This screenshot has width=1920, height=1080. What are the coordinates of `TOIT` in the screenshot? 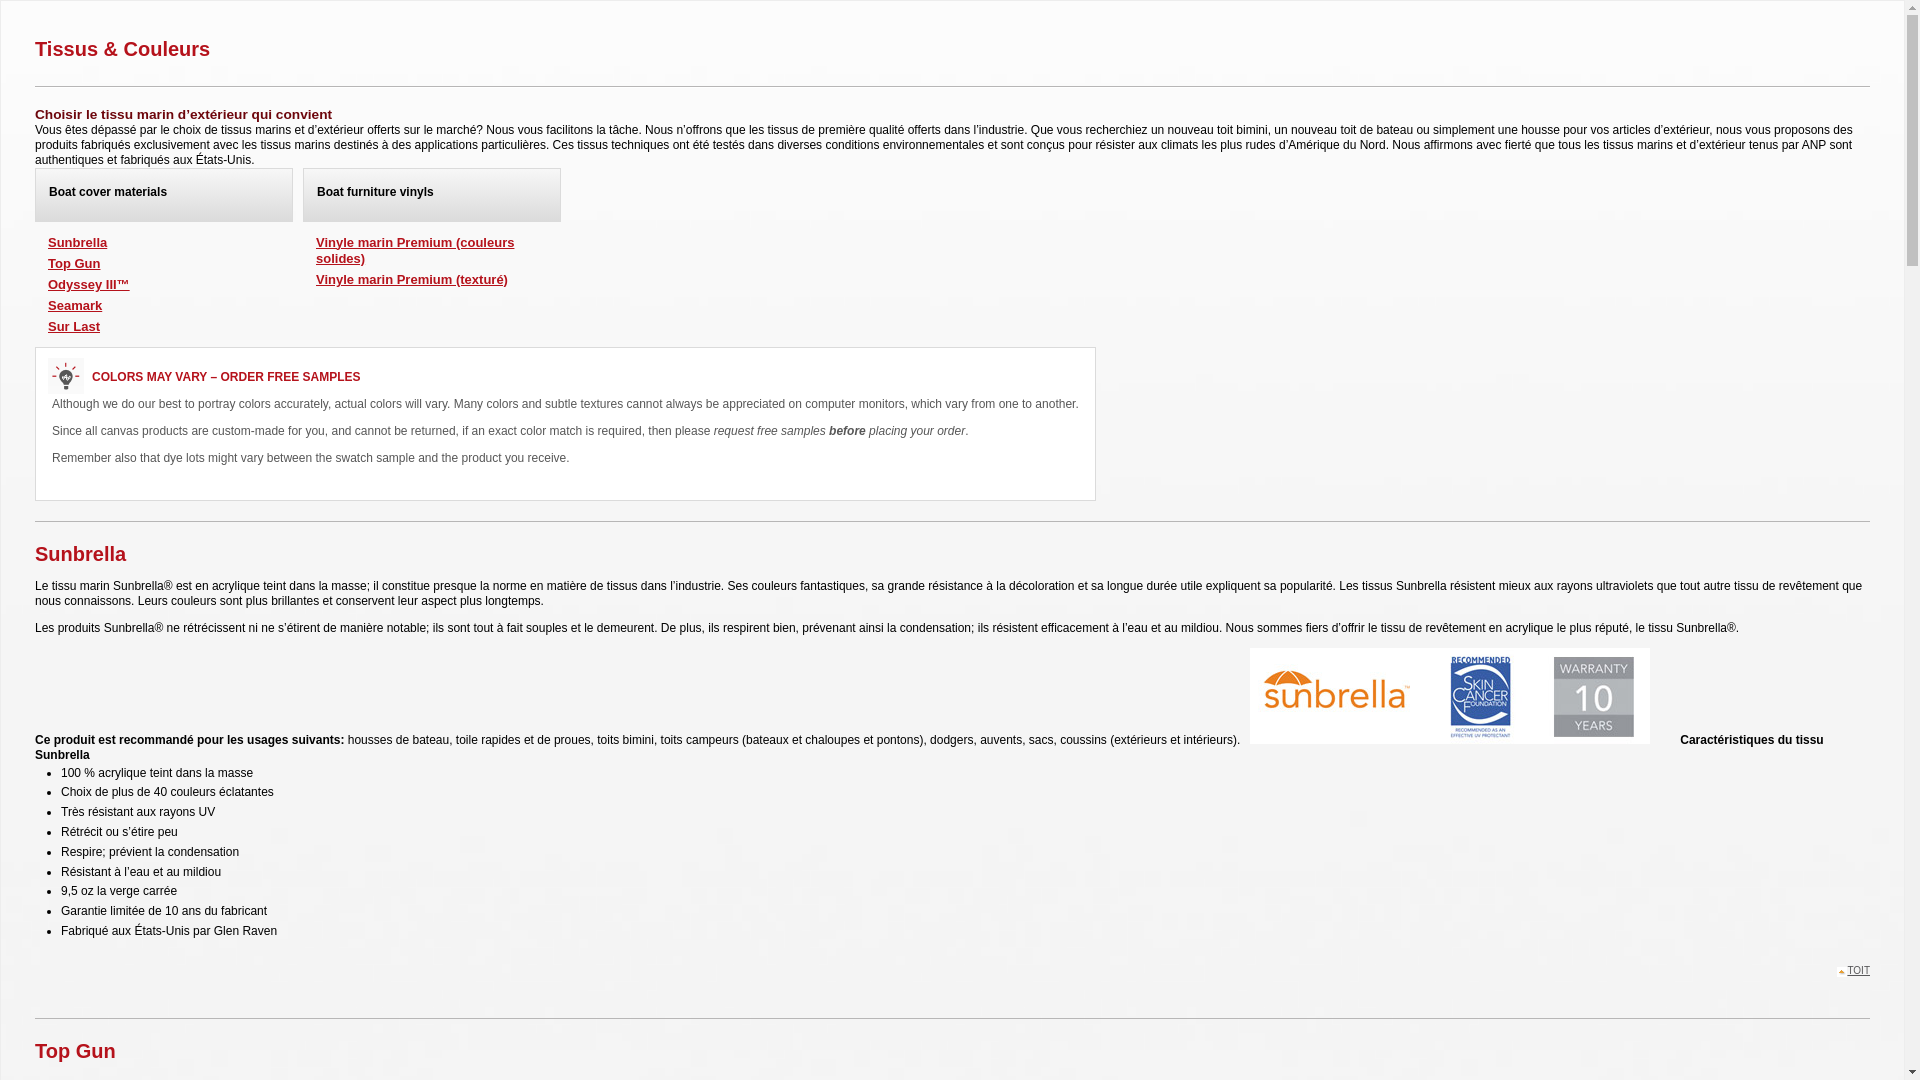 It's located at (1854, 972).